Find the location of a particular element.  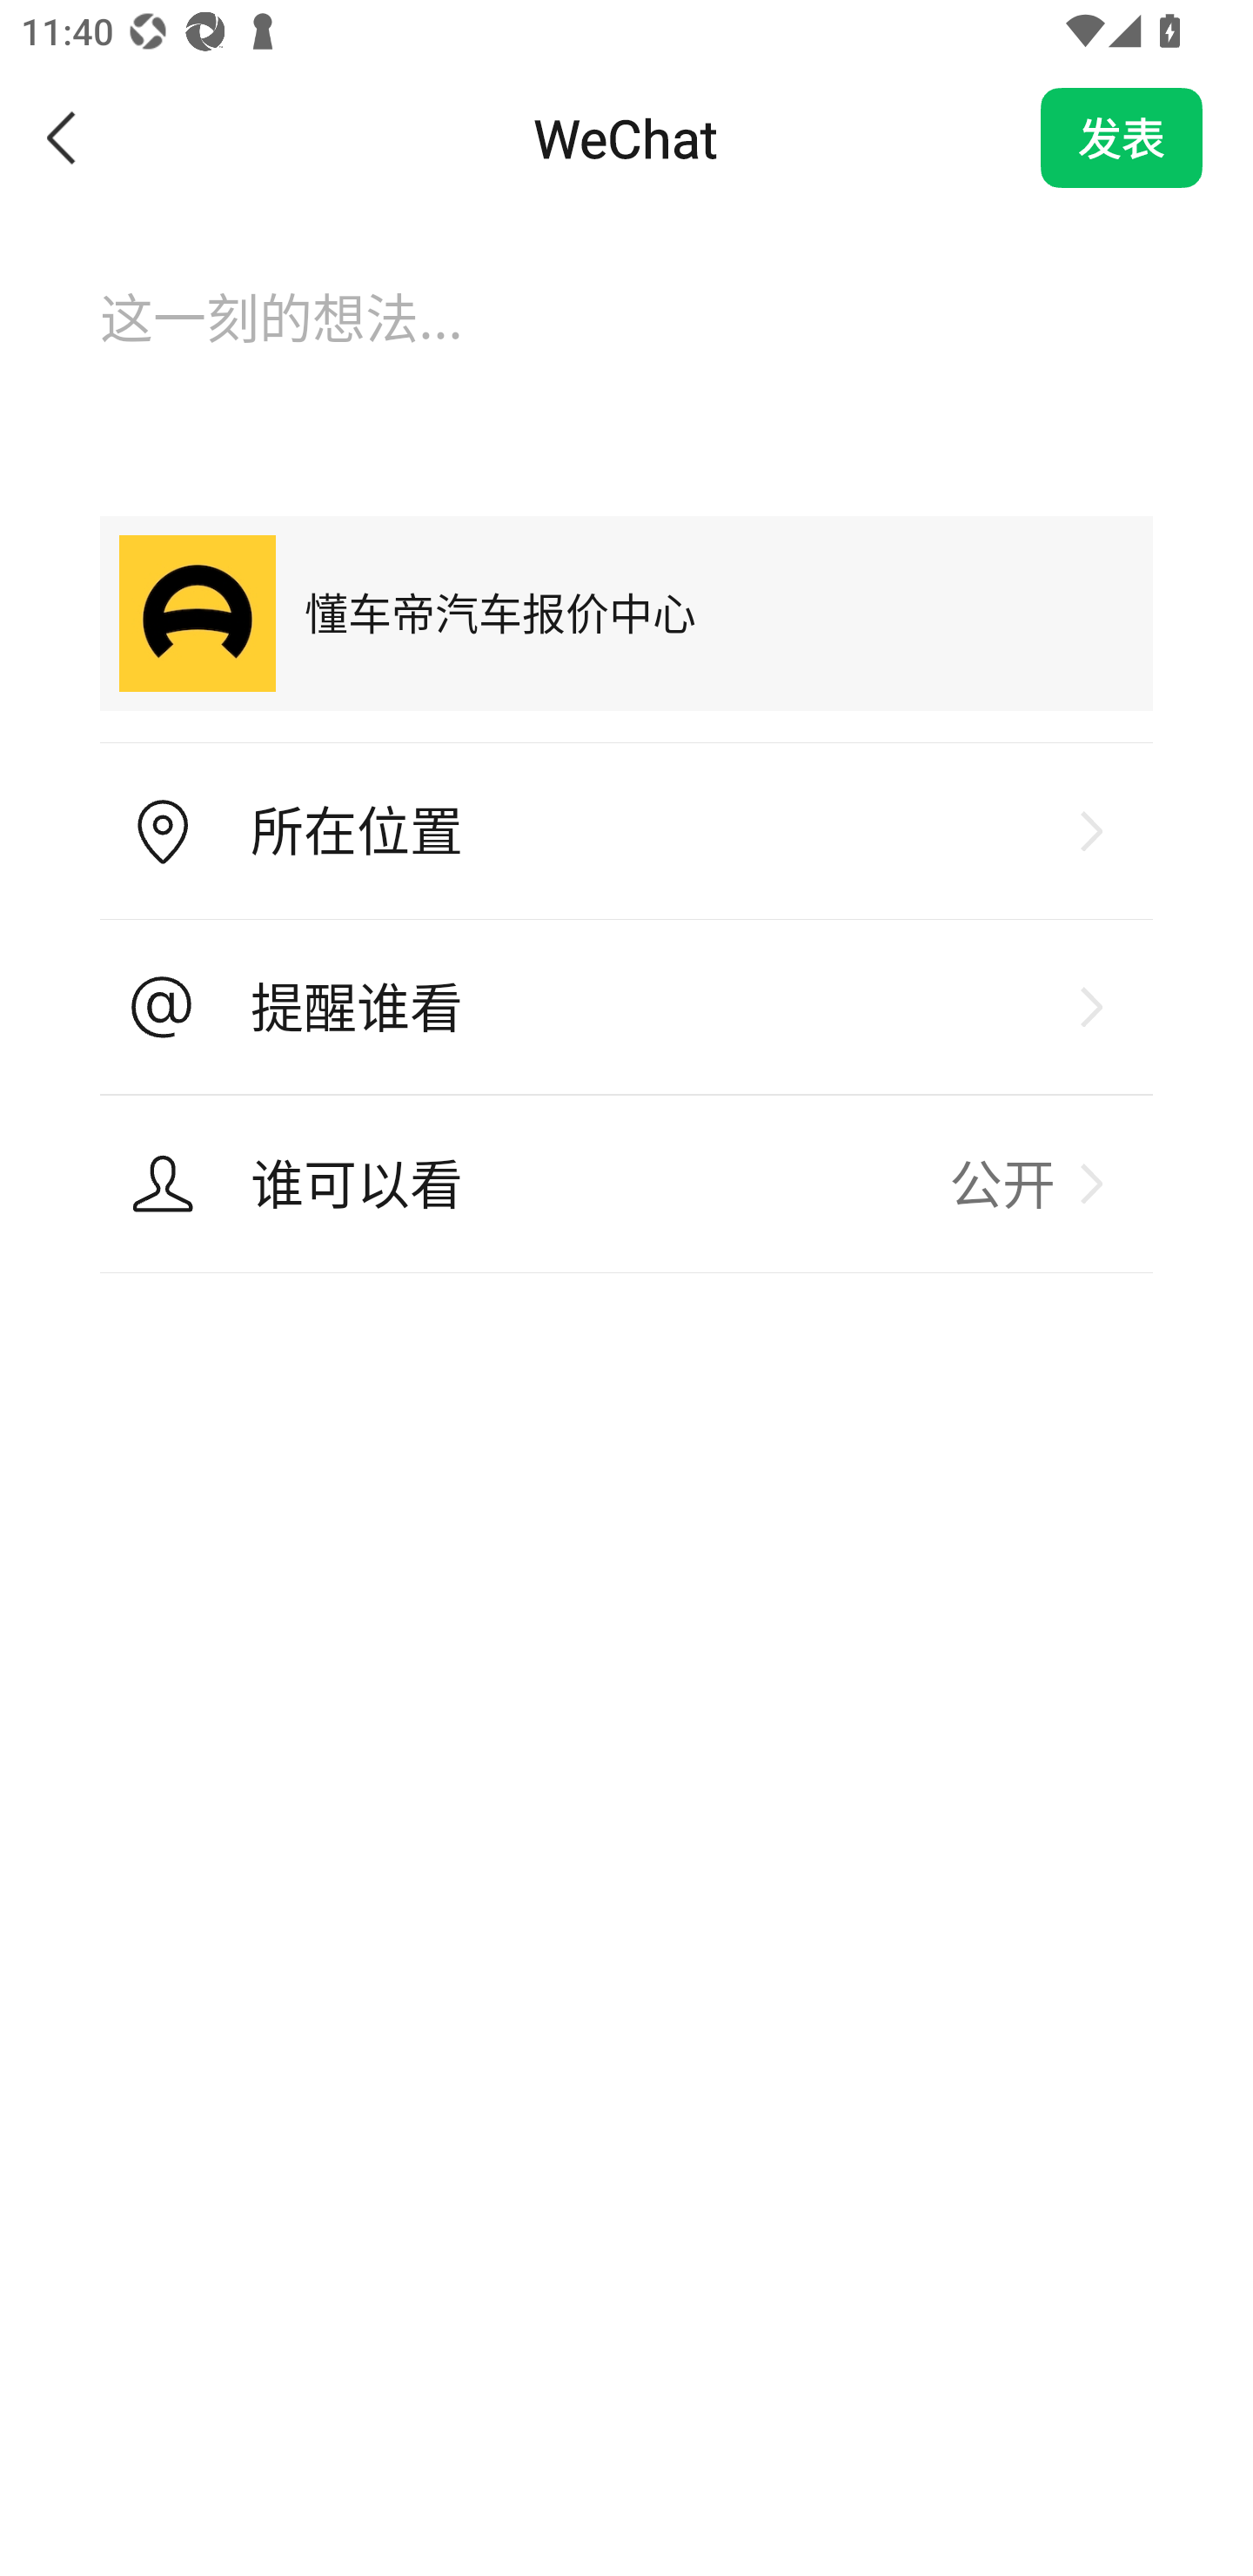

返回 is located at coordinates (63, 138).